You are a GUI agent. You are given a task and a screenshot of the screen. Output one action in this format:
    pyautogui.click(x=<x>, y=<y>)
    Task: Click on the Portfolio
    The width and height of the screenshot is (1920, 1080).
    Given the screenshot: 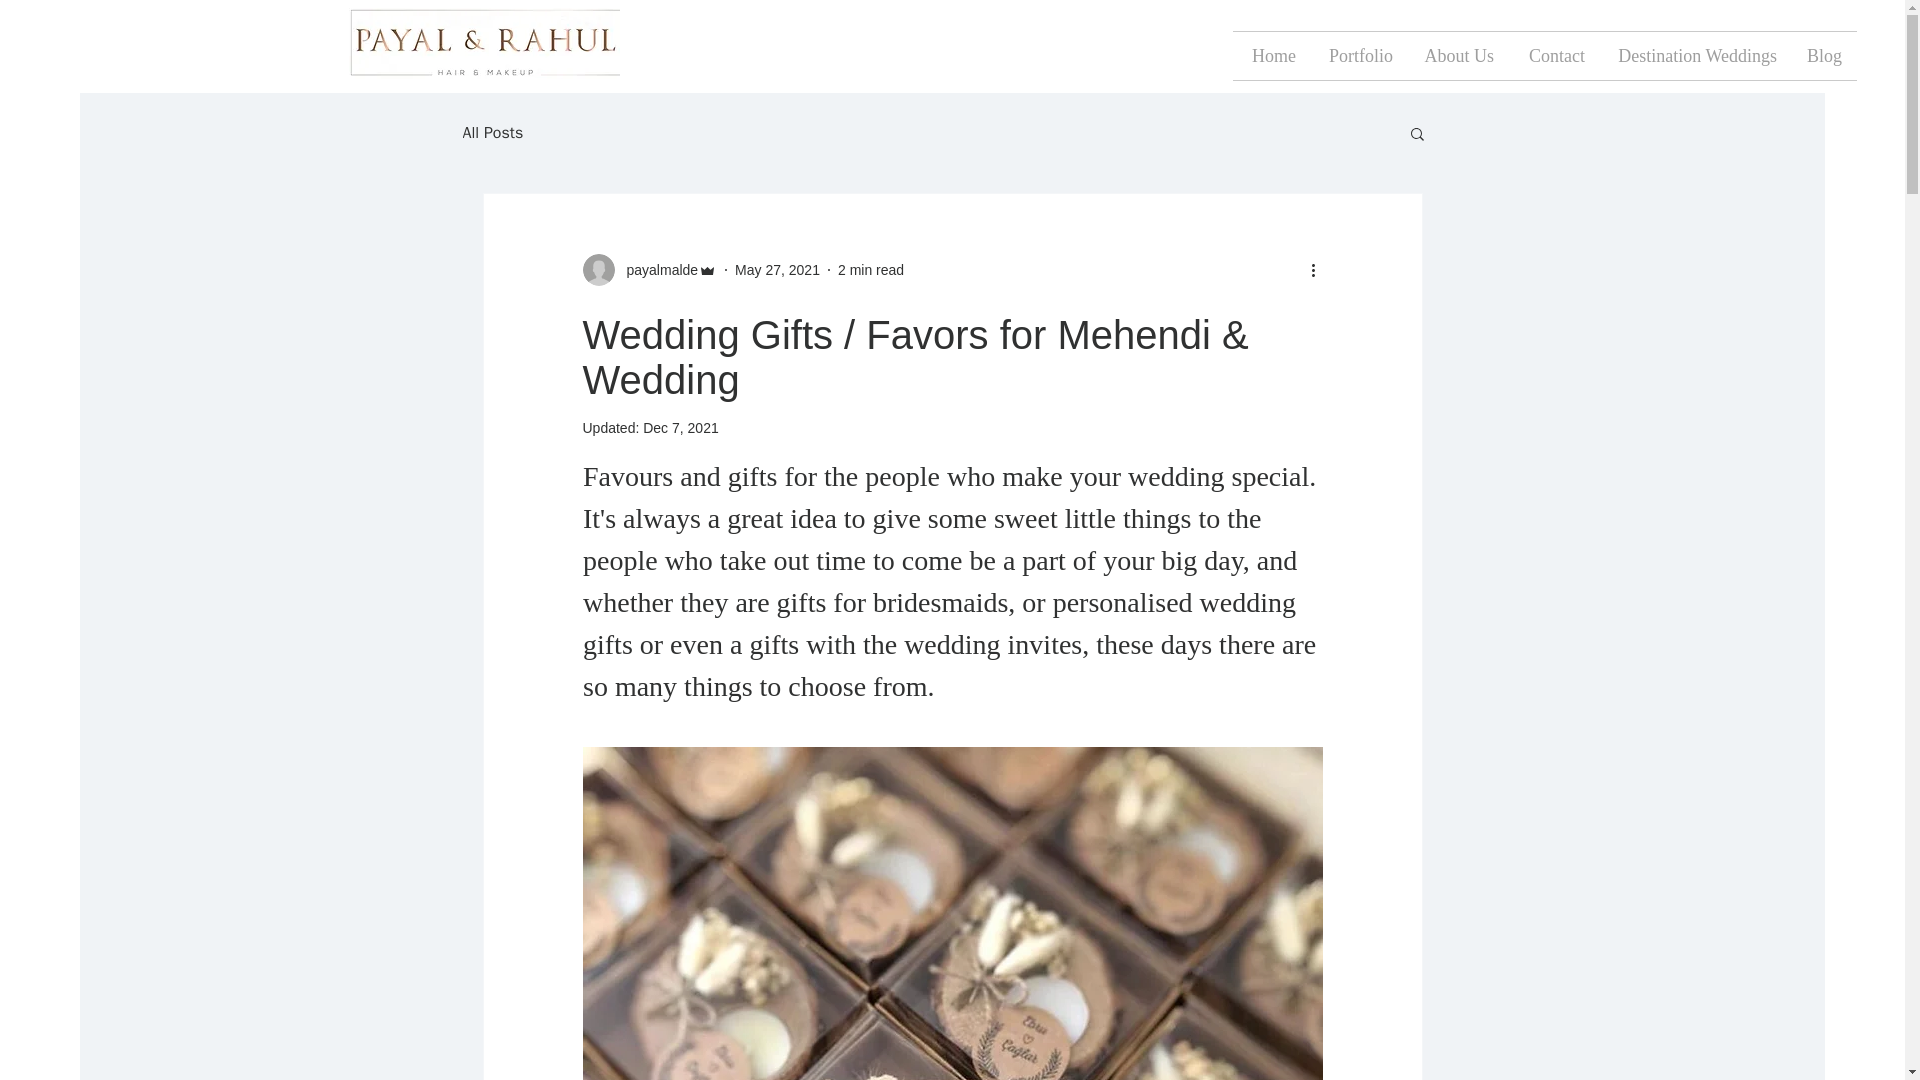 What is the action you would take?
    pyautogui.click(x=1359, y=56)
    